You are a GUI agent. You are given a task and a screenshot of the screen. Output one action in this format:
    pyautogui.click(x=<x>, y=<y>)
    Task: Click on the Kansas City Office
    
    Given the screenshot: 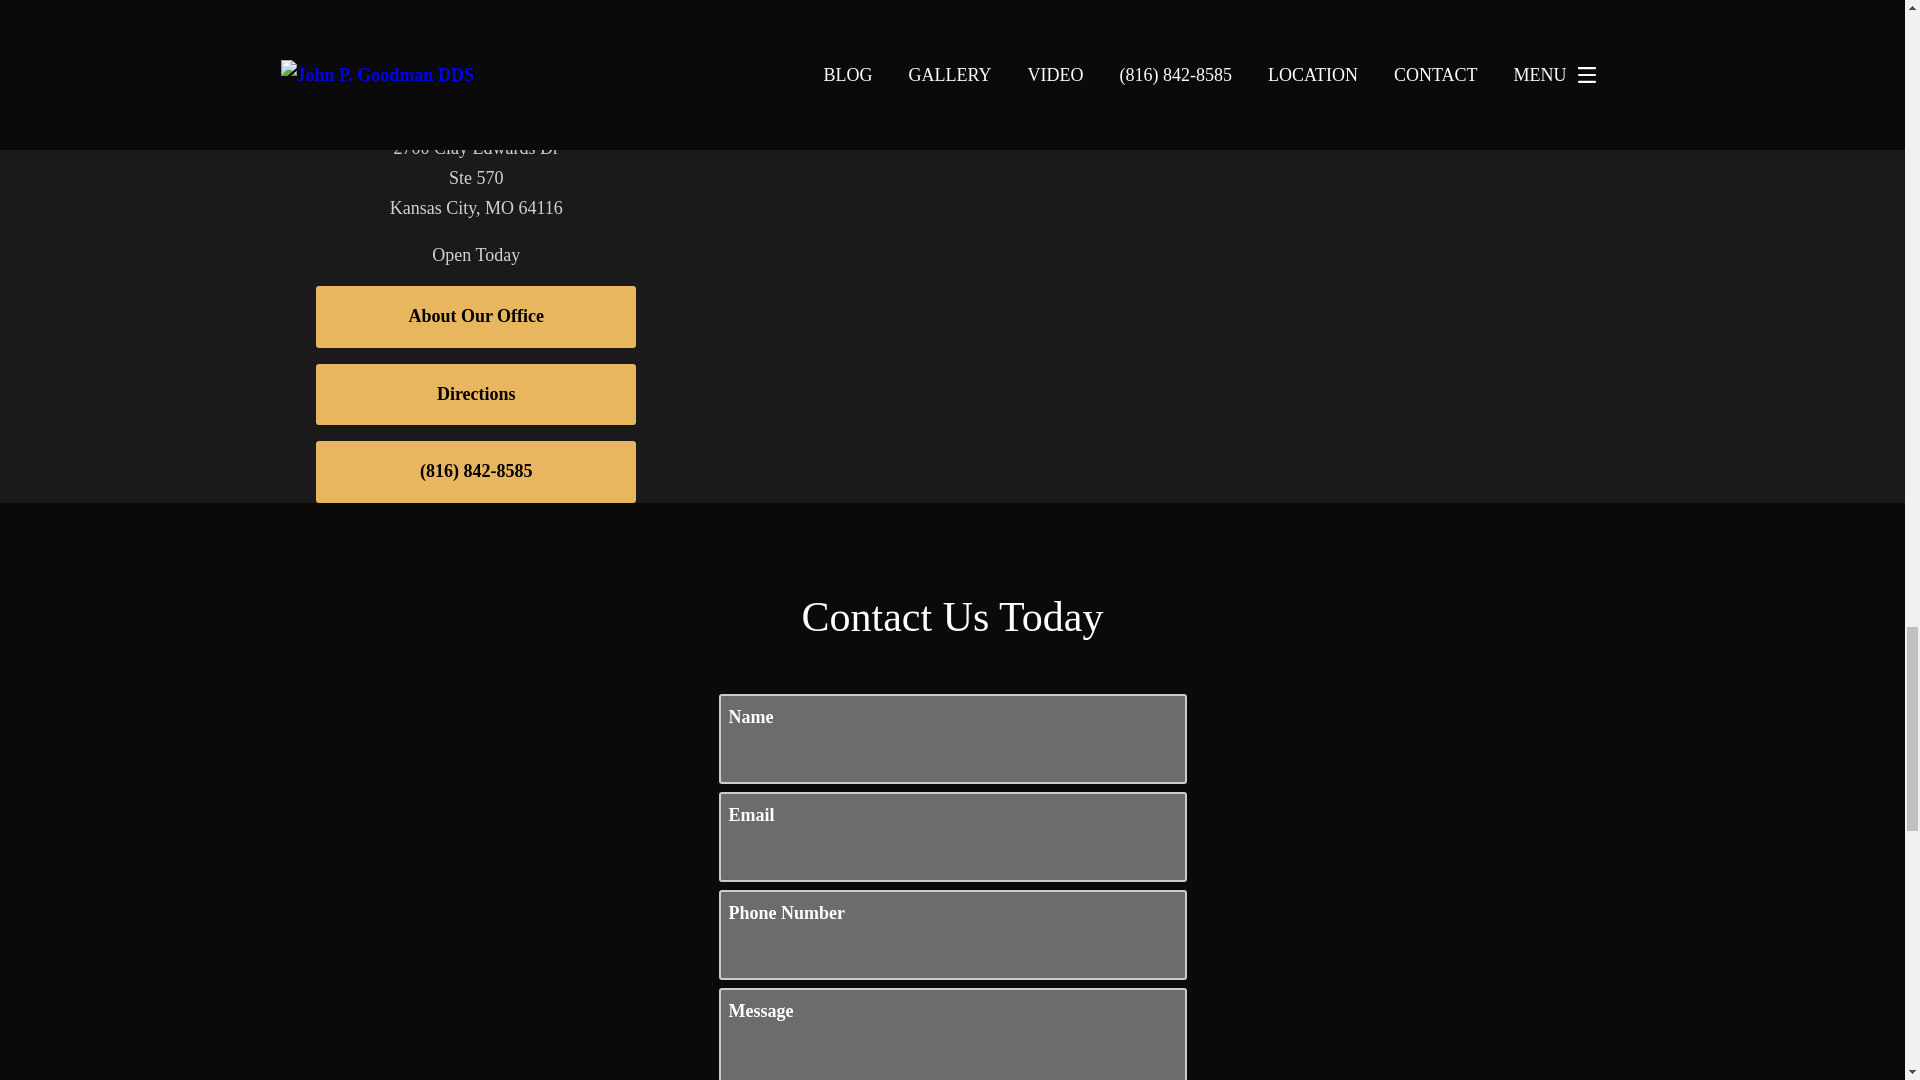 What is the action you would take?
    pyautogui.click(x=476, y=104)
    